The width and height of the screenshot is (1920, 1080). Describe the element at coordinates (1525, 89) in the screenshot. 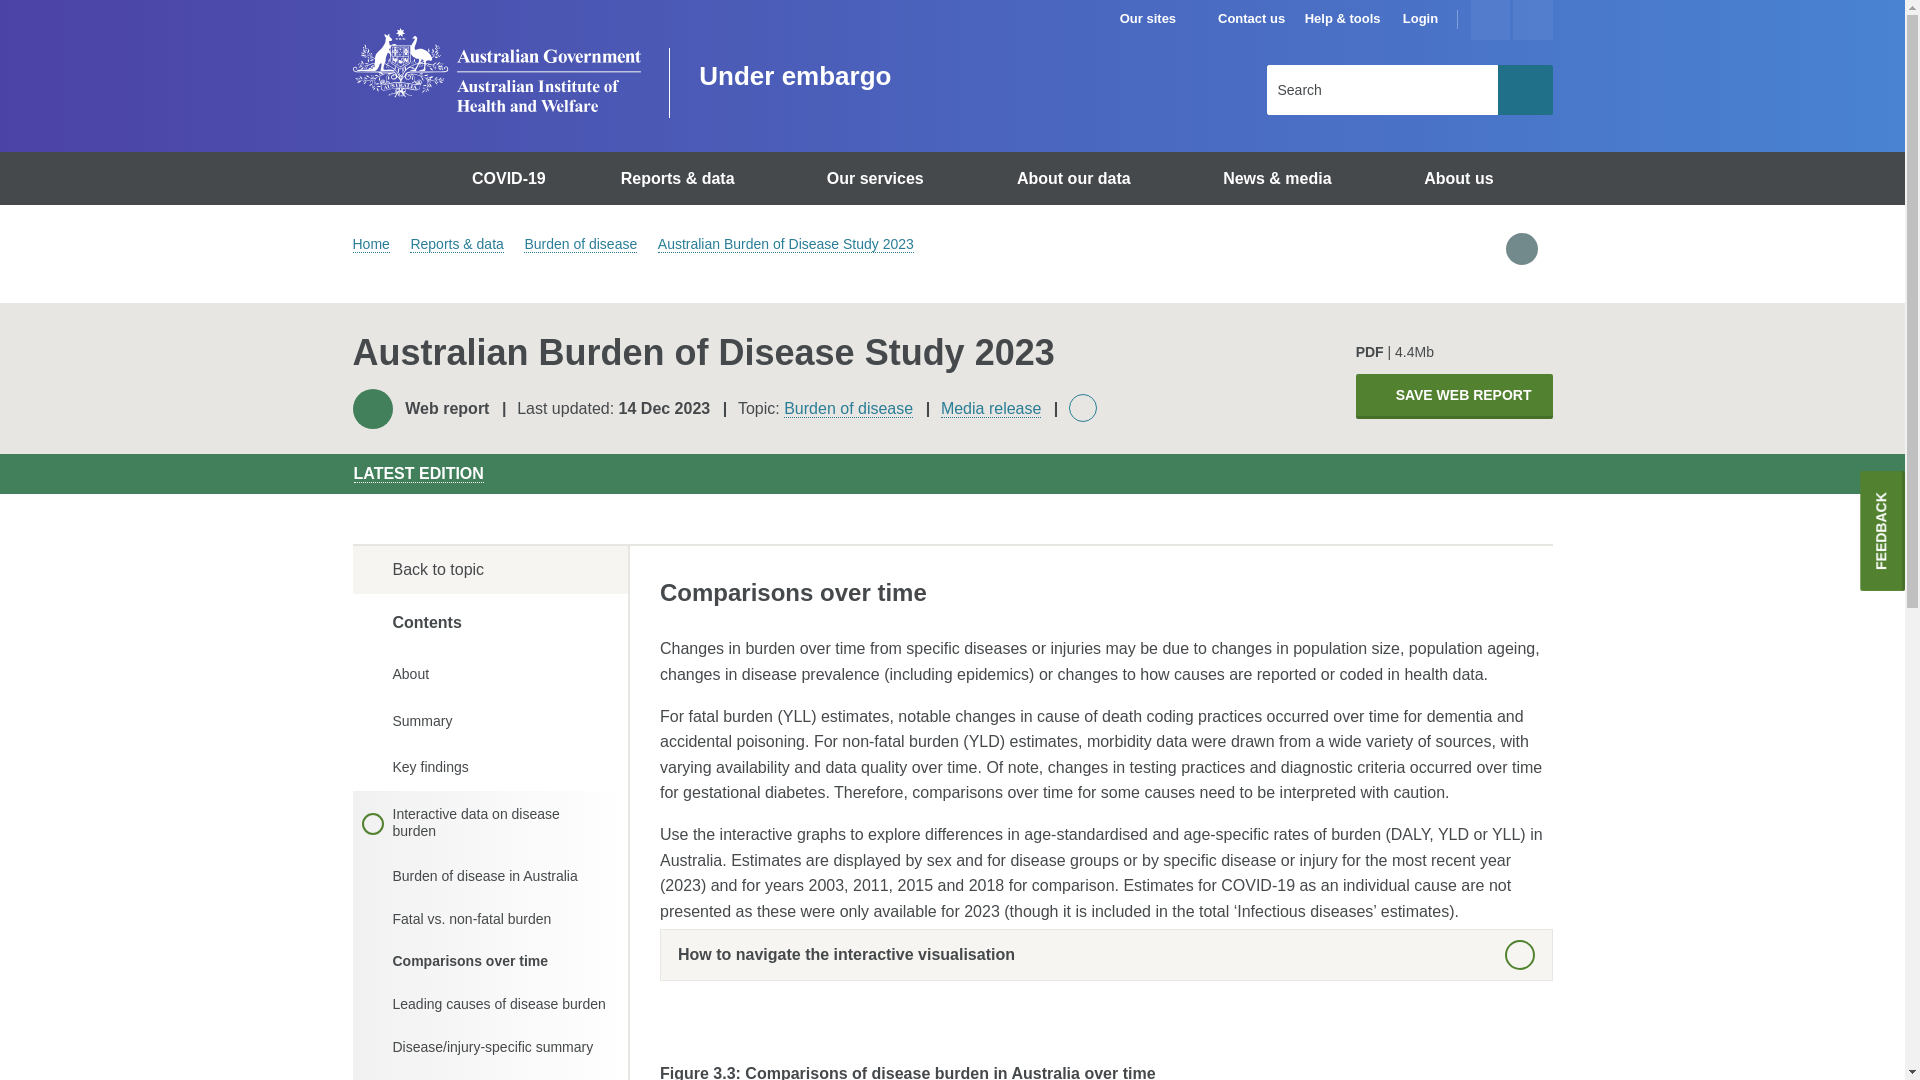

I see `Search` at that location.